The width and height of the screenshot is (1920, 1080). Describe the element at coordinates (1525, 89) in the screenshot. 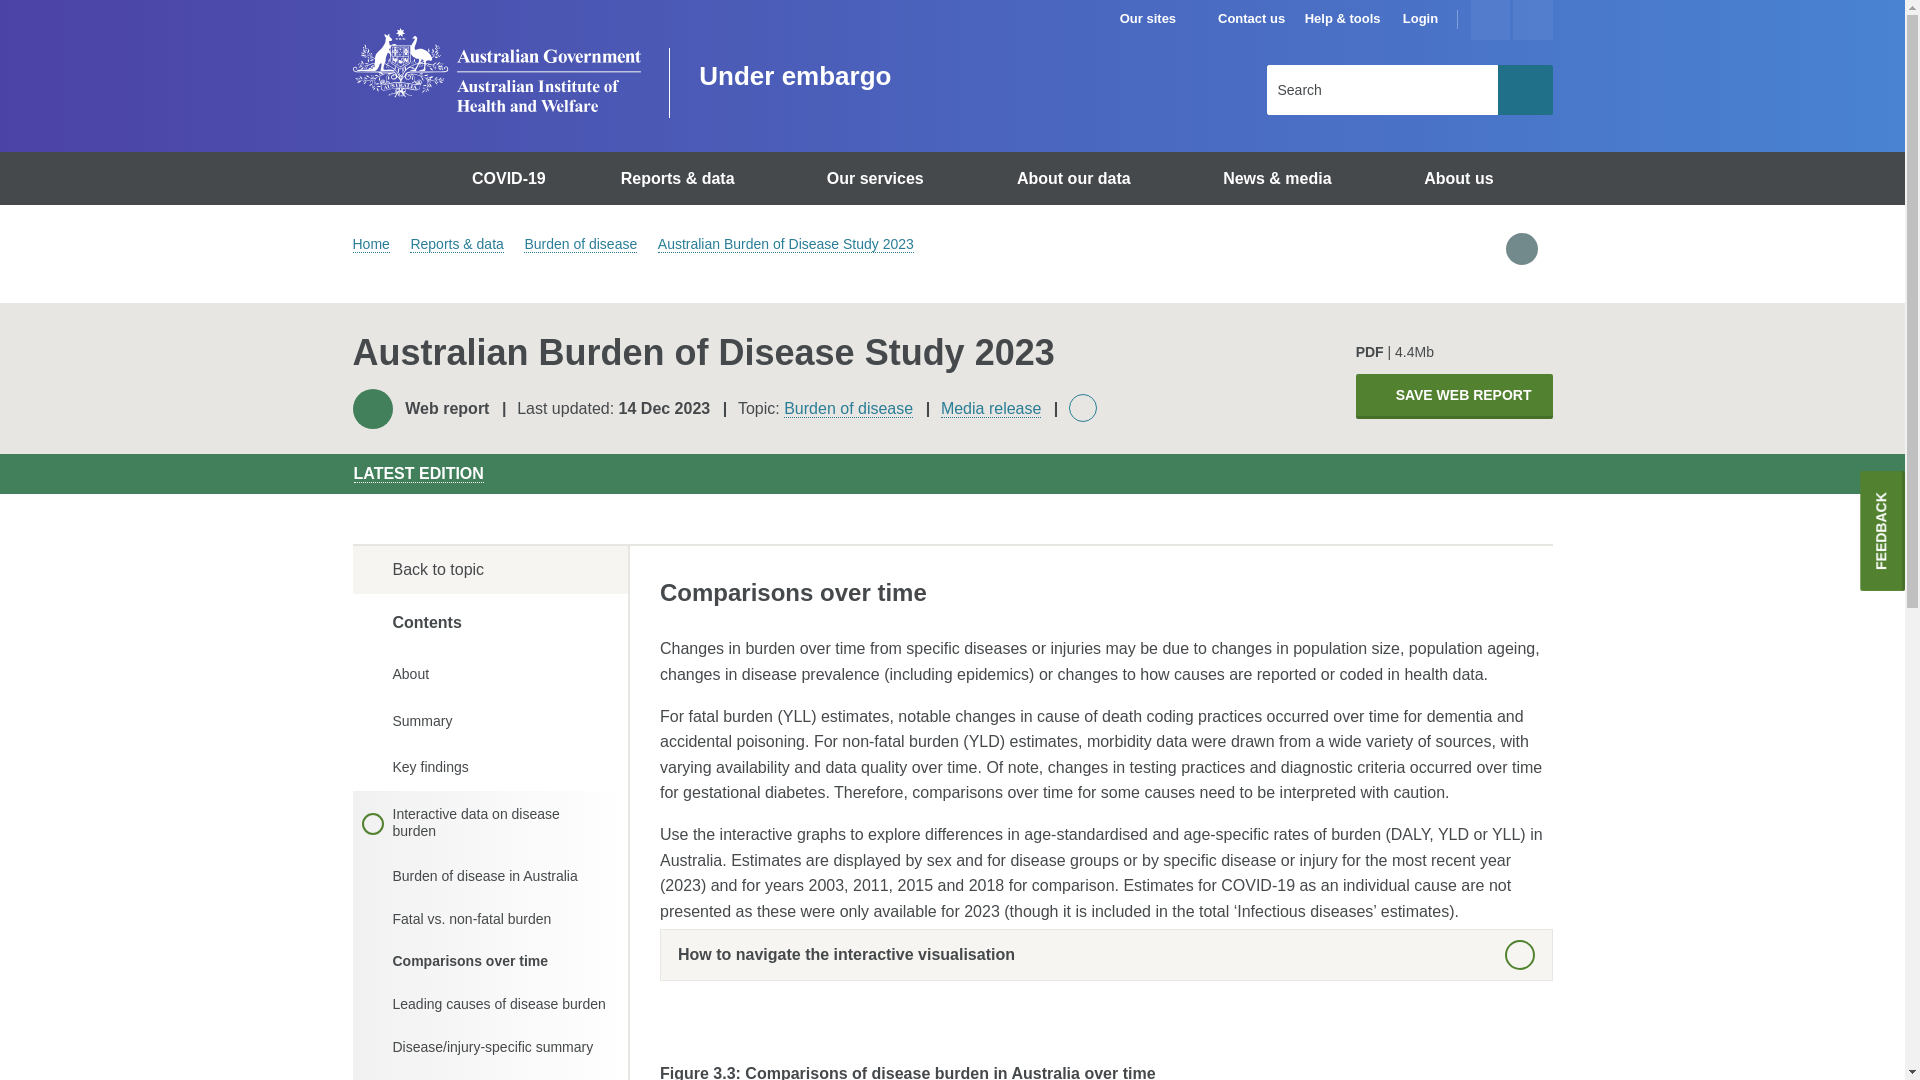

I see `Search` at that location.